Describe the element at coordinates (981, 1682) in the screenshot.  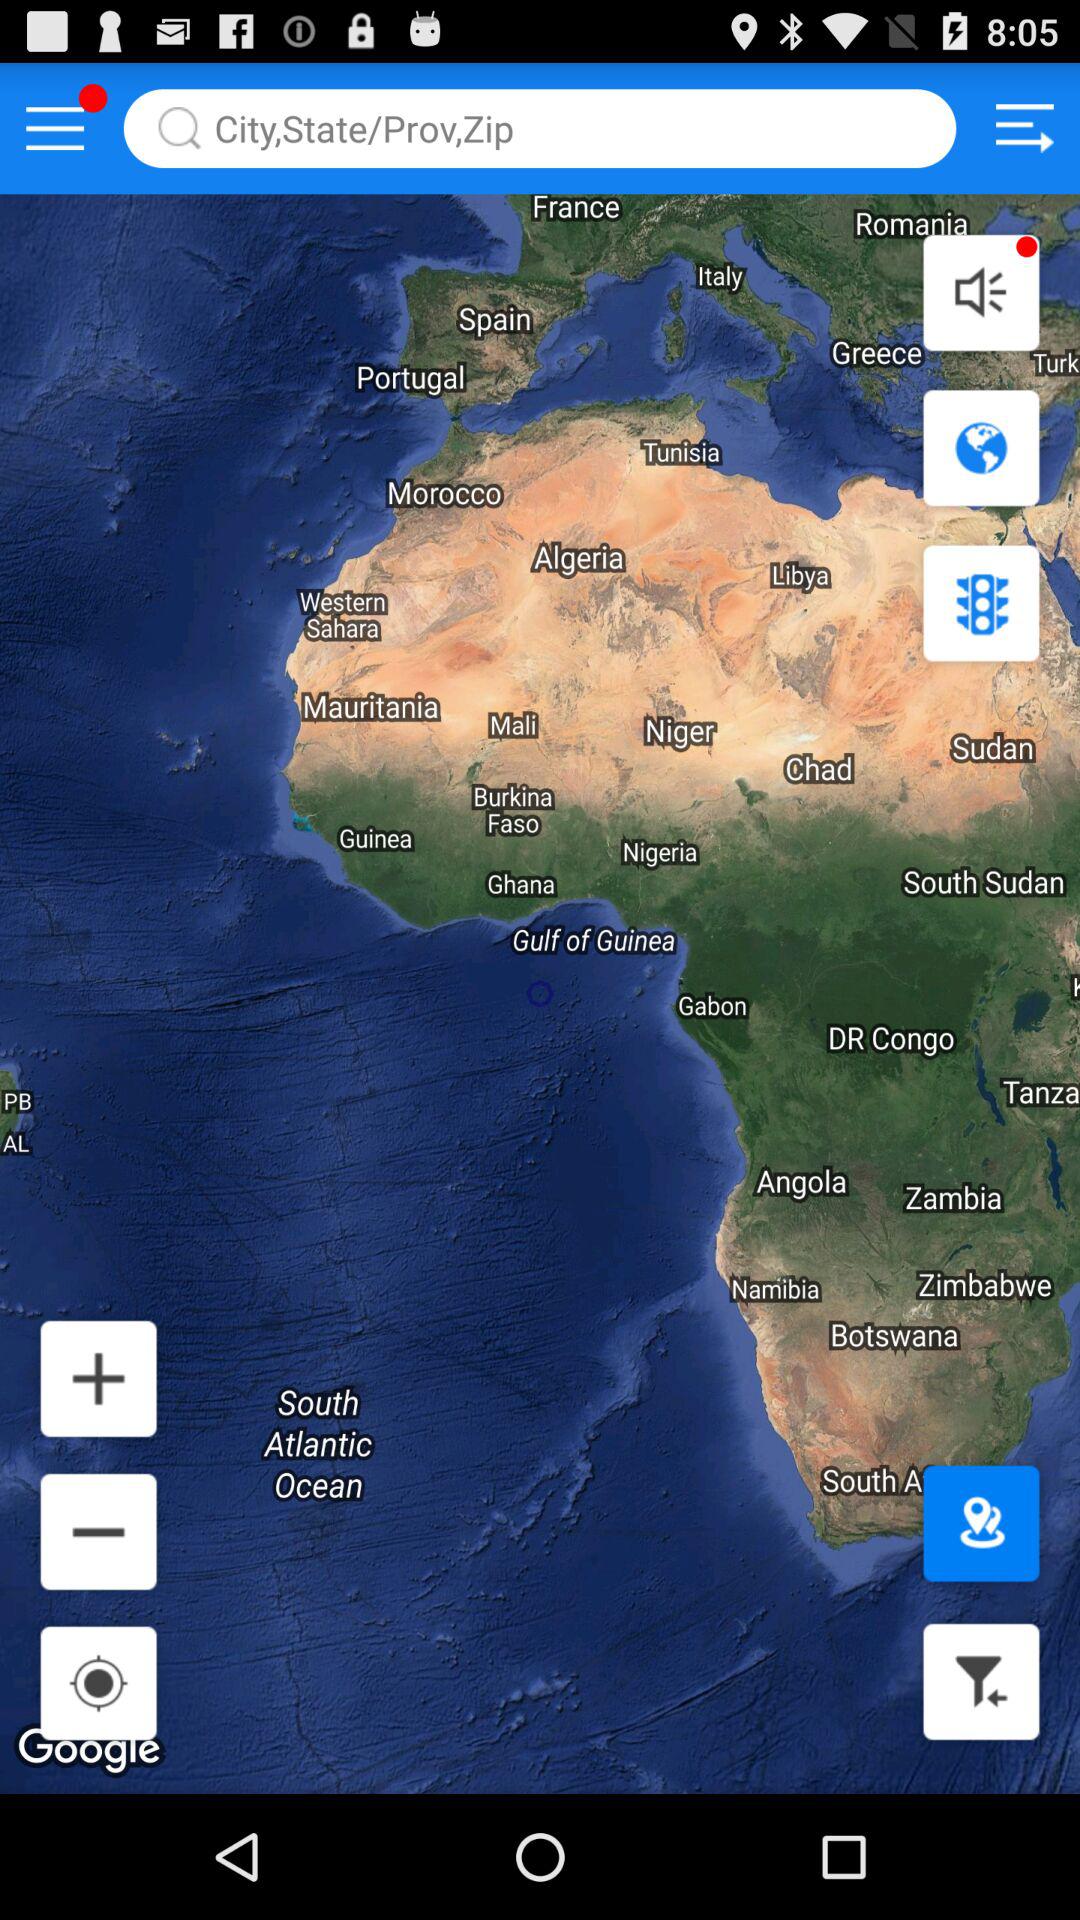
I see `filter button` at that location.